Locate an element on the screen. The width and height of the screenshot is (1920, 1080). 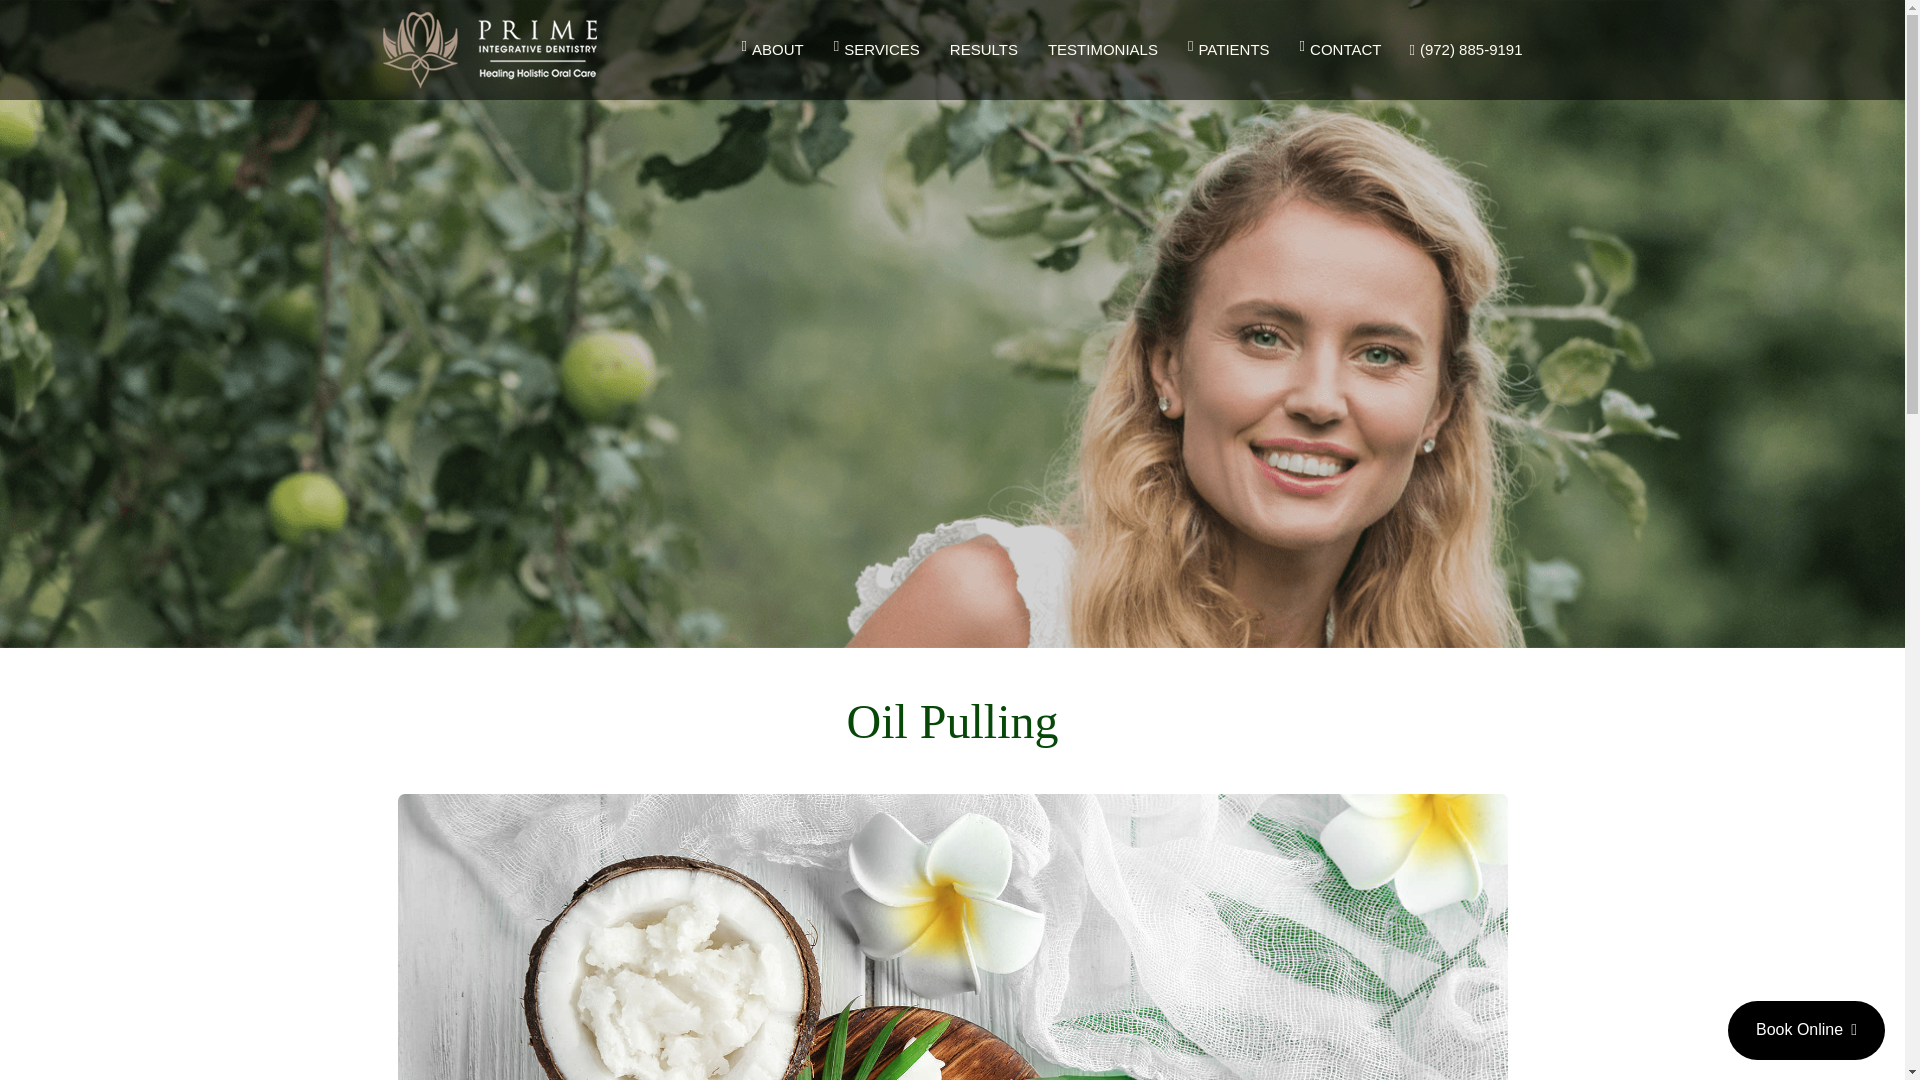
RESULTS is located at coordinates (984, 49).